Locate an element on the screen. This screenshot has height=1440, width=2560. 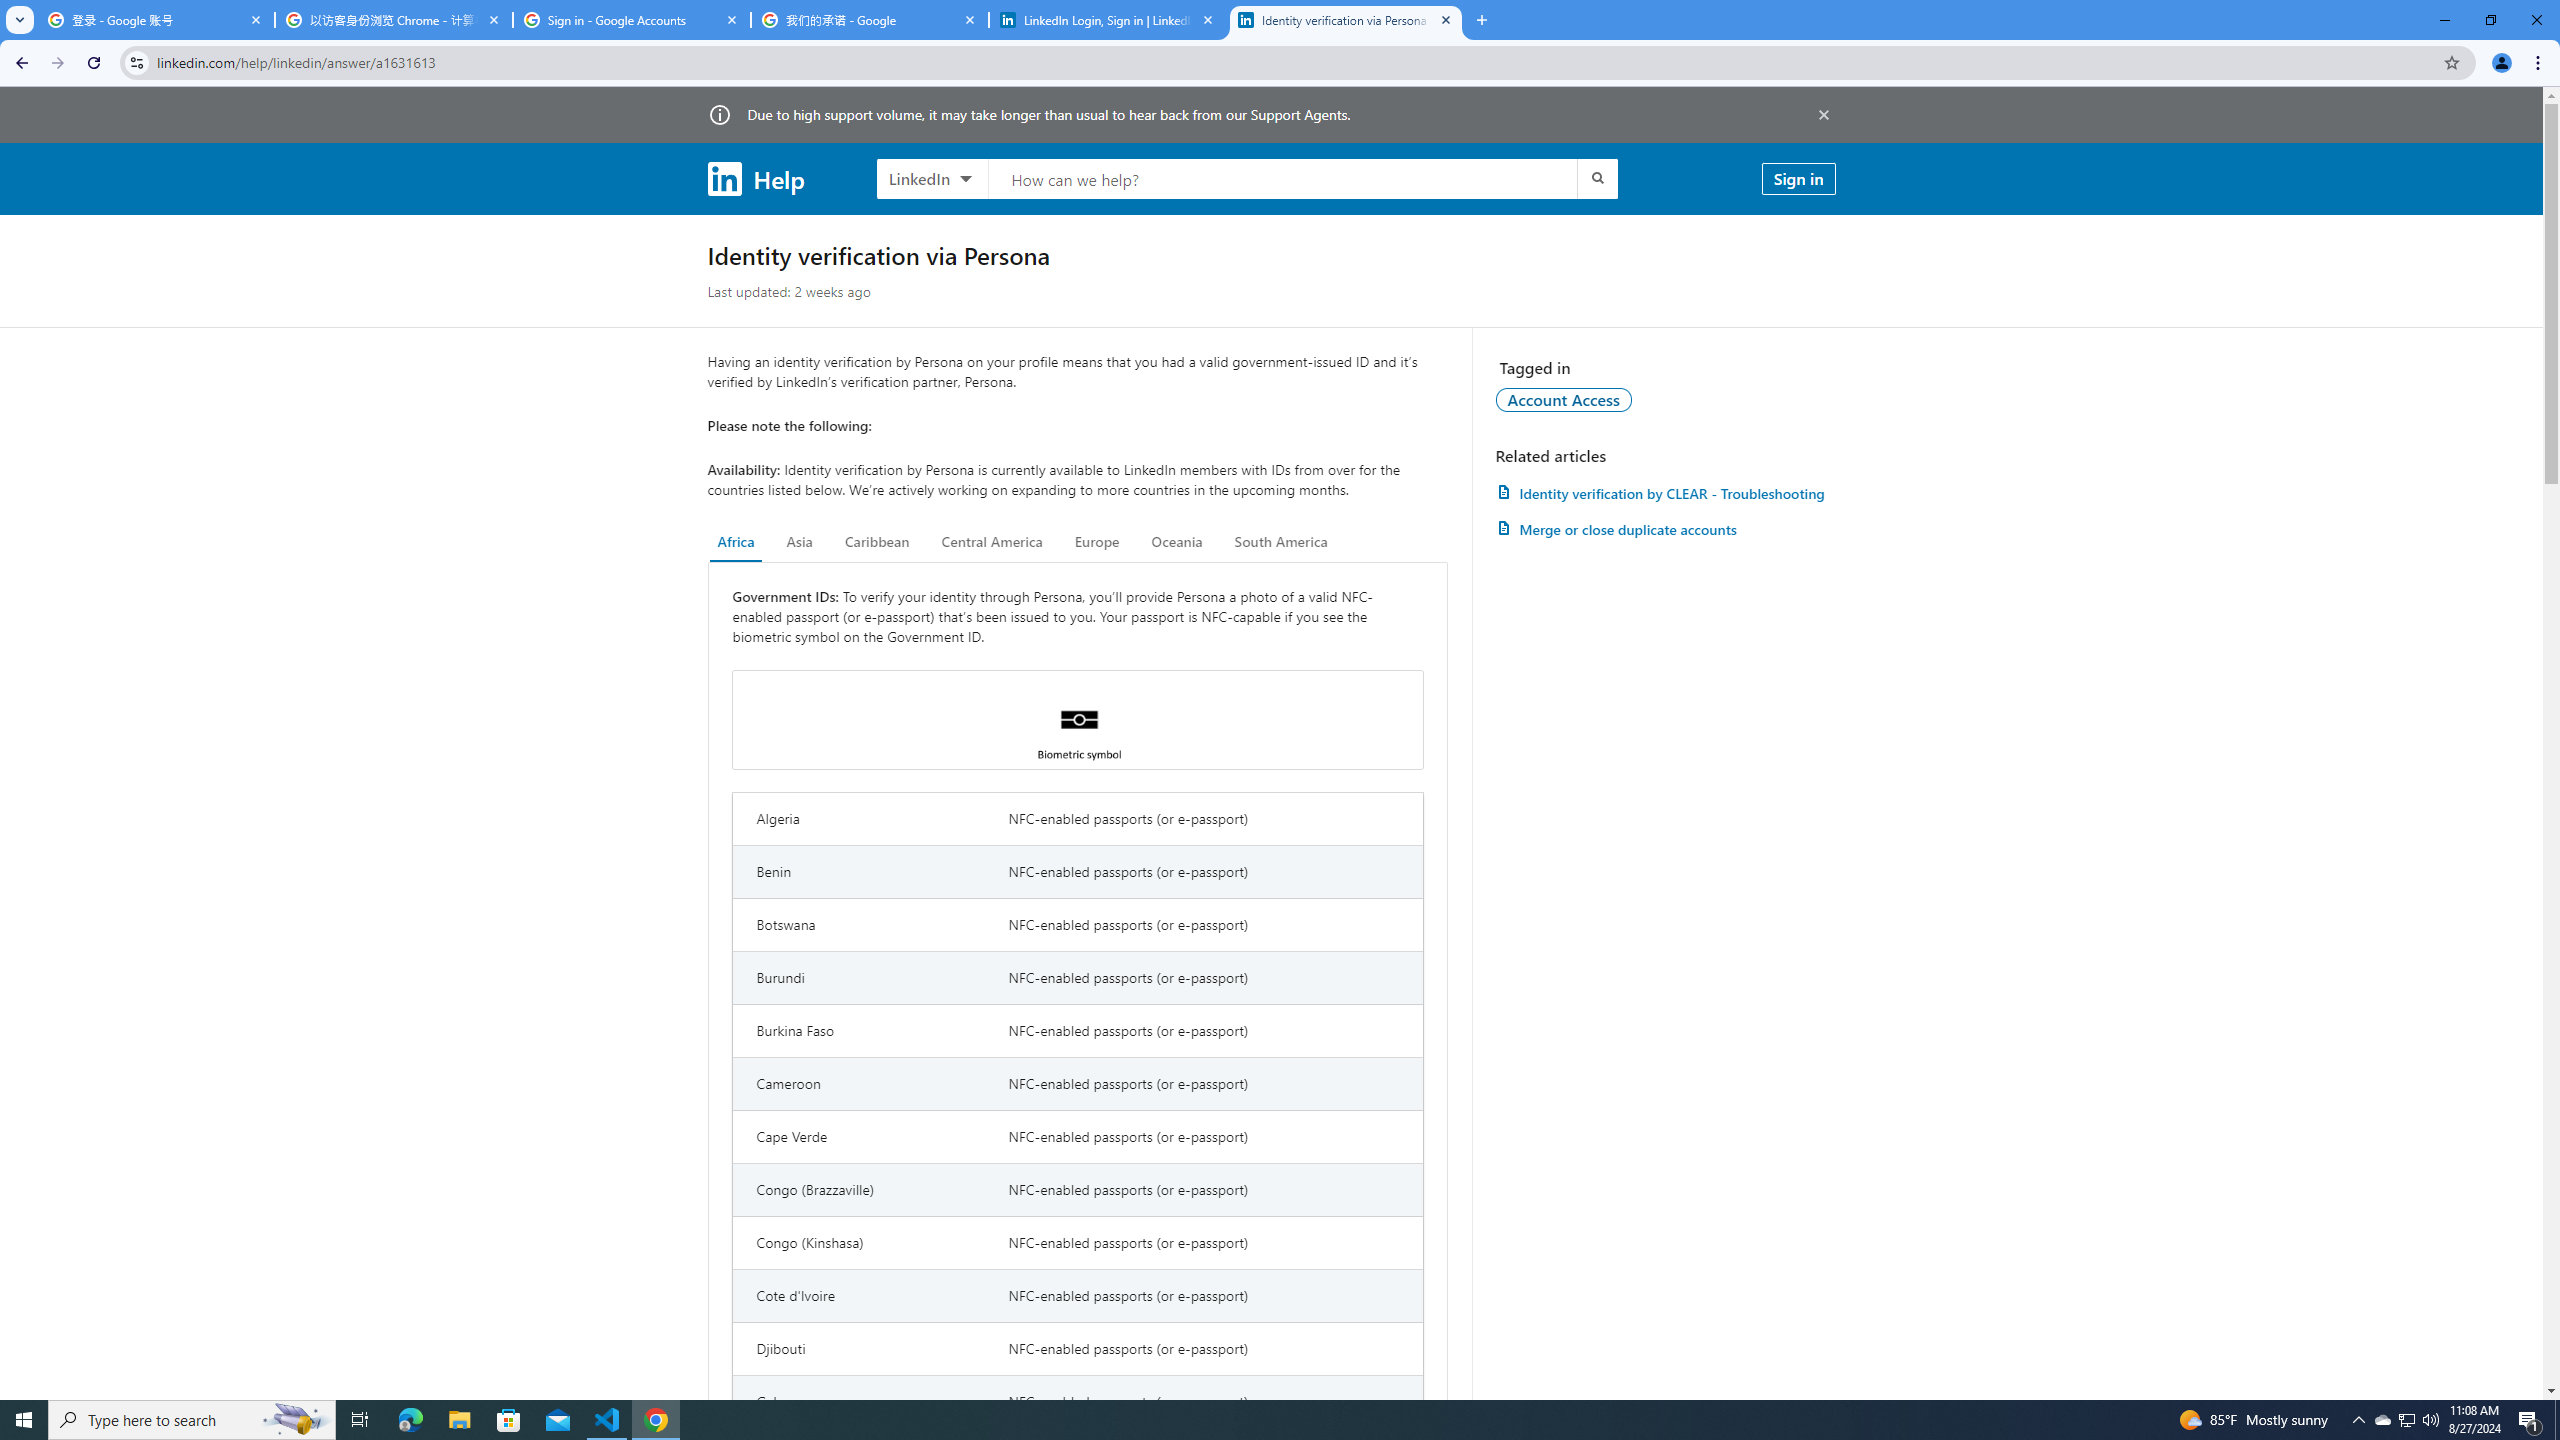
Identity verification via Persona | LinkedIn Help is located at coordinates (1346, 20).